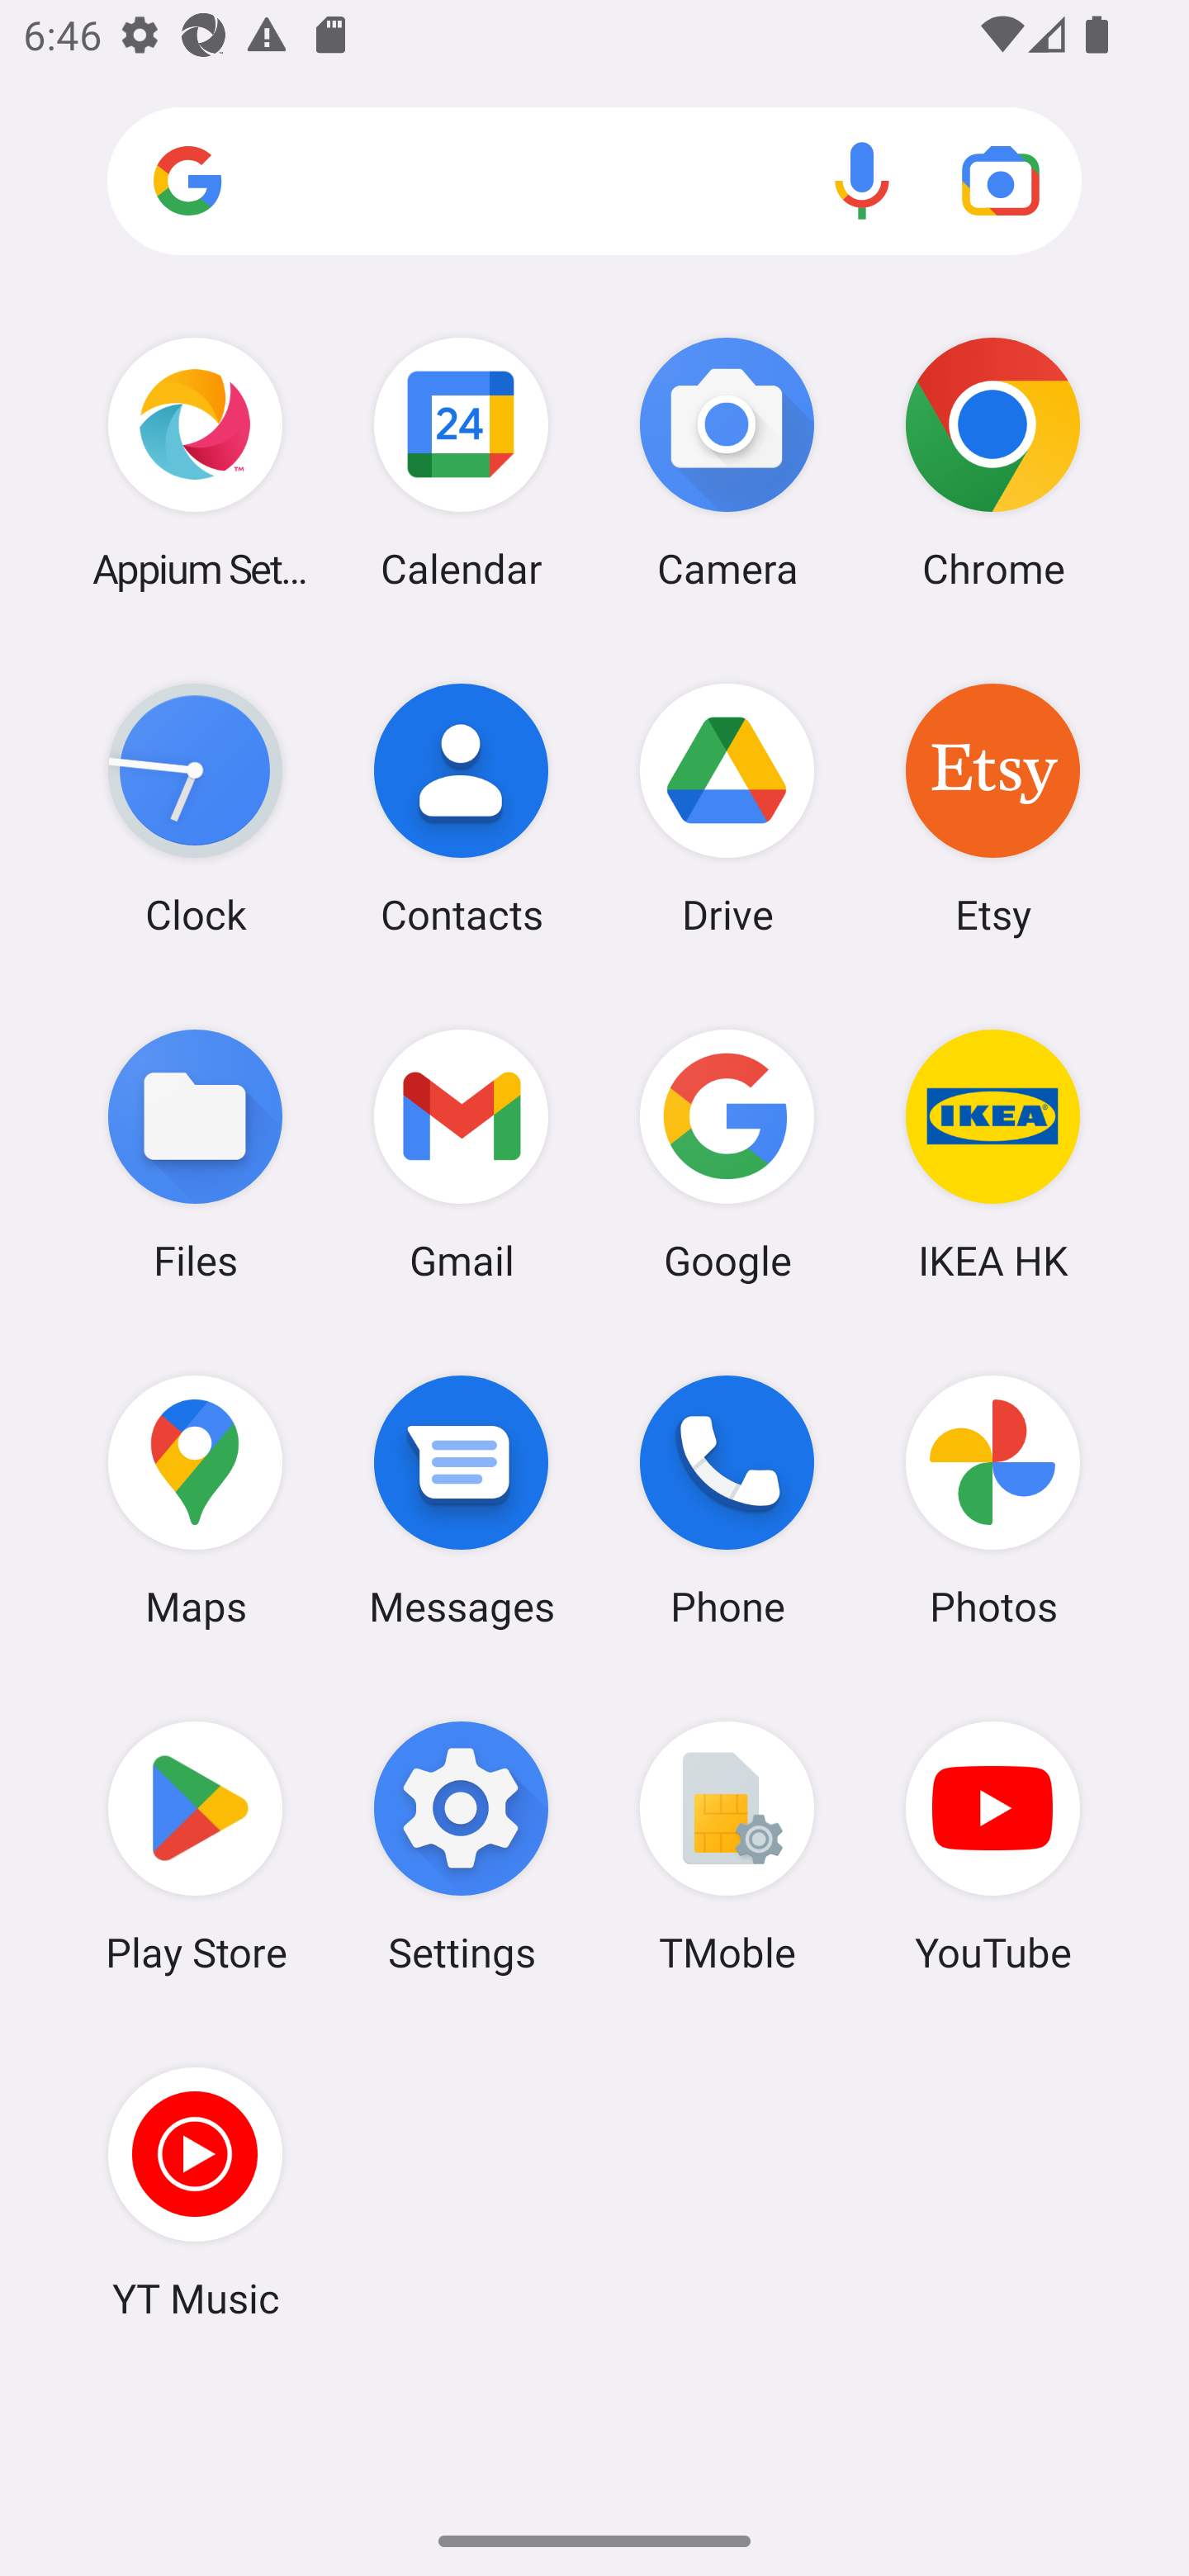 This screenshot has height=2576, width=1189. I want to click on Play Store, so click(195, 1847).